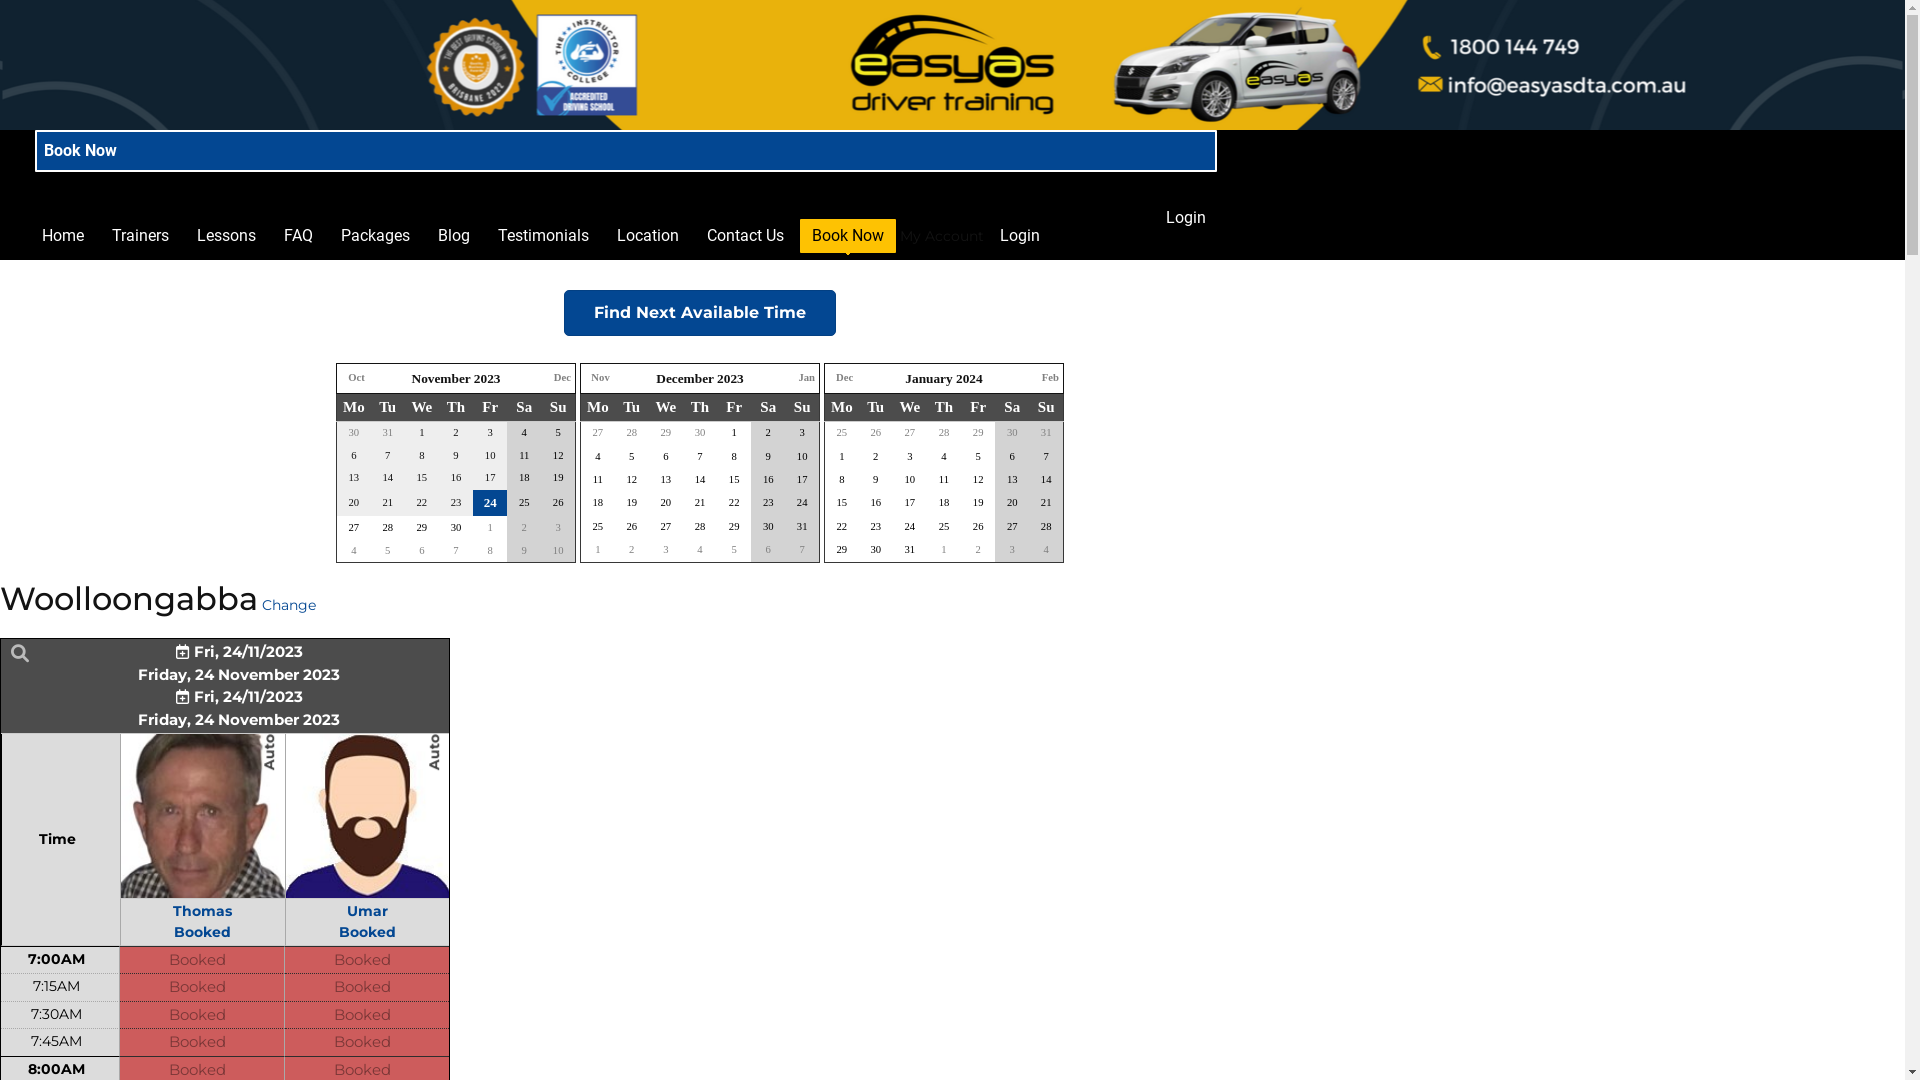 The width and height of the screenshot is (1920, 1080). What do you see at coordinates (368, 922) in the screenshot?
I see `Umar
Booked` at bounding box center [368, 922].